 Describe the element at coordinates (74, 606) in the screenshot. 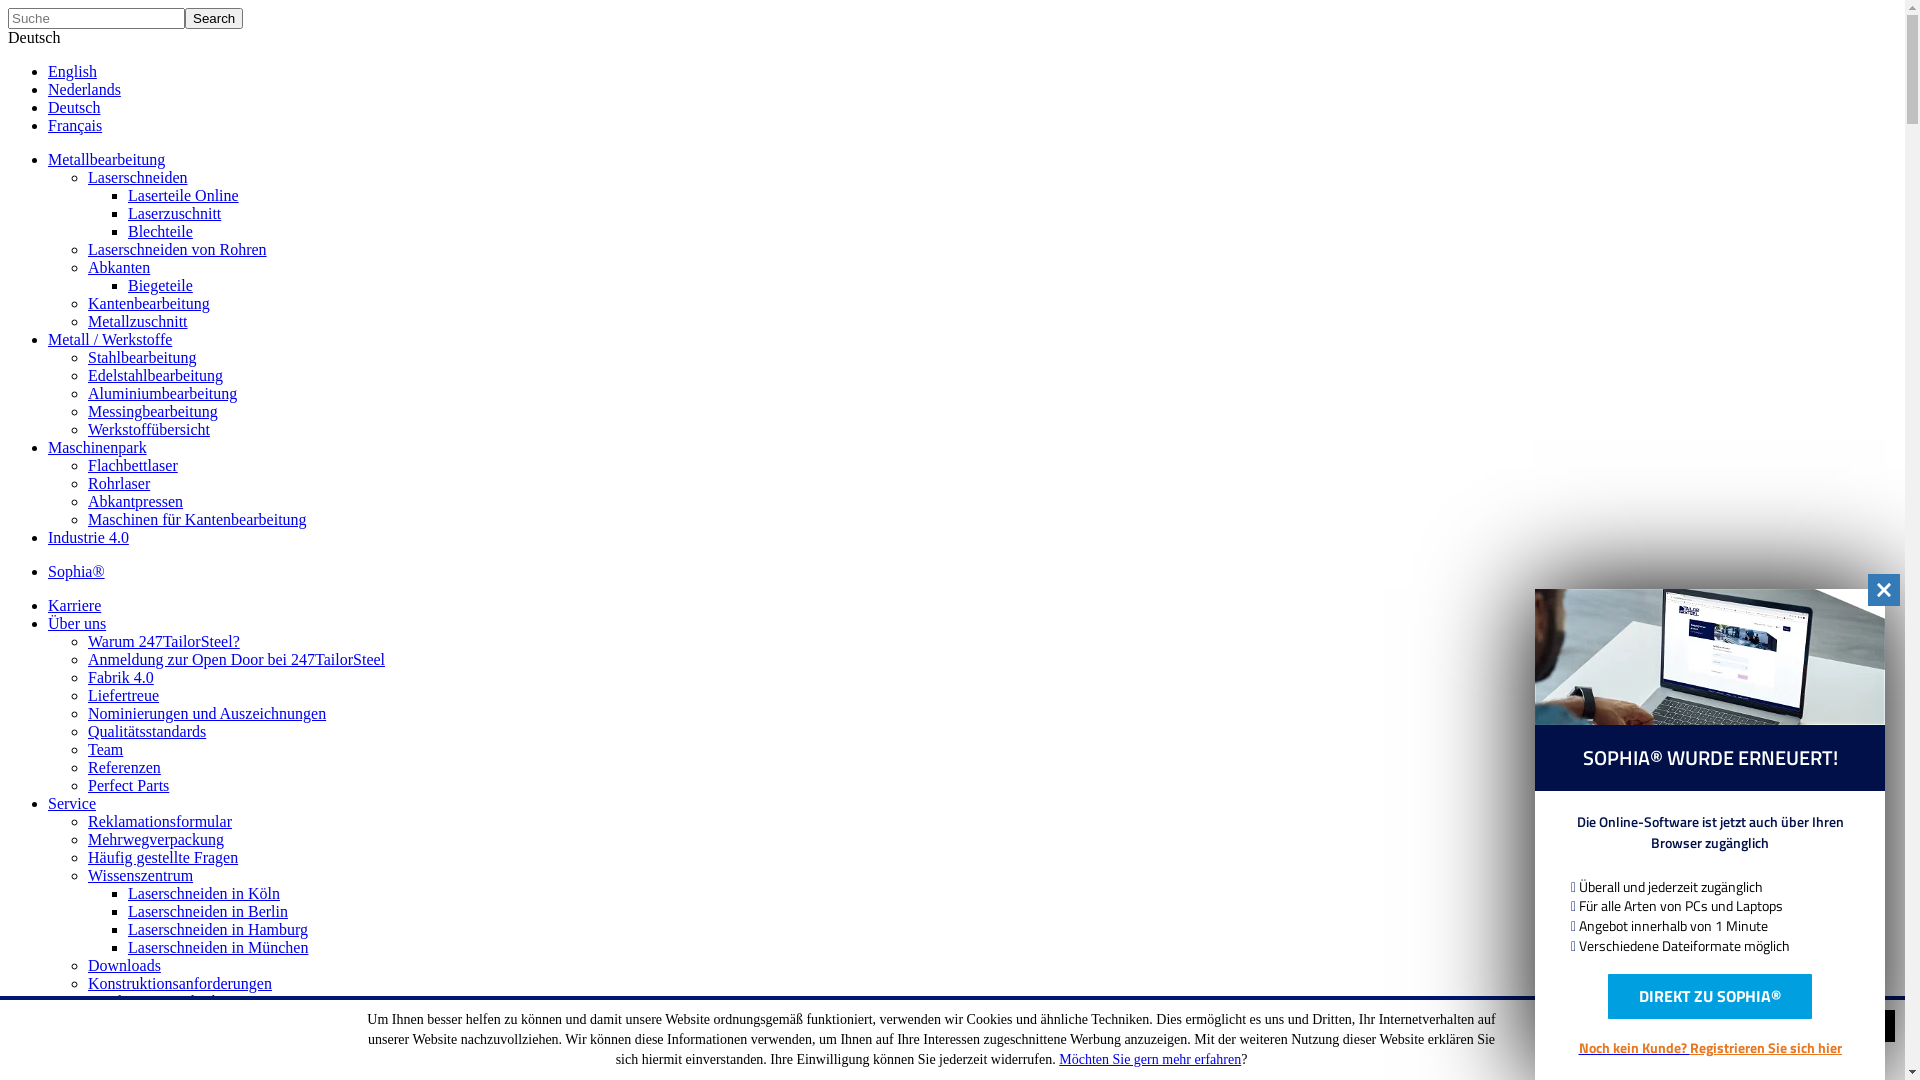

I see `Karriere` at that location.